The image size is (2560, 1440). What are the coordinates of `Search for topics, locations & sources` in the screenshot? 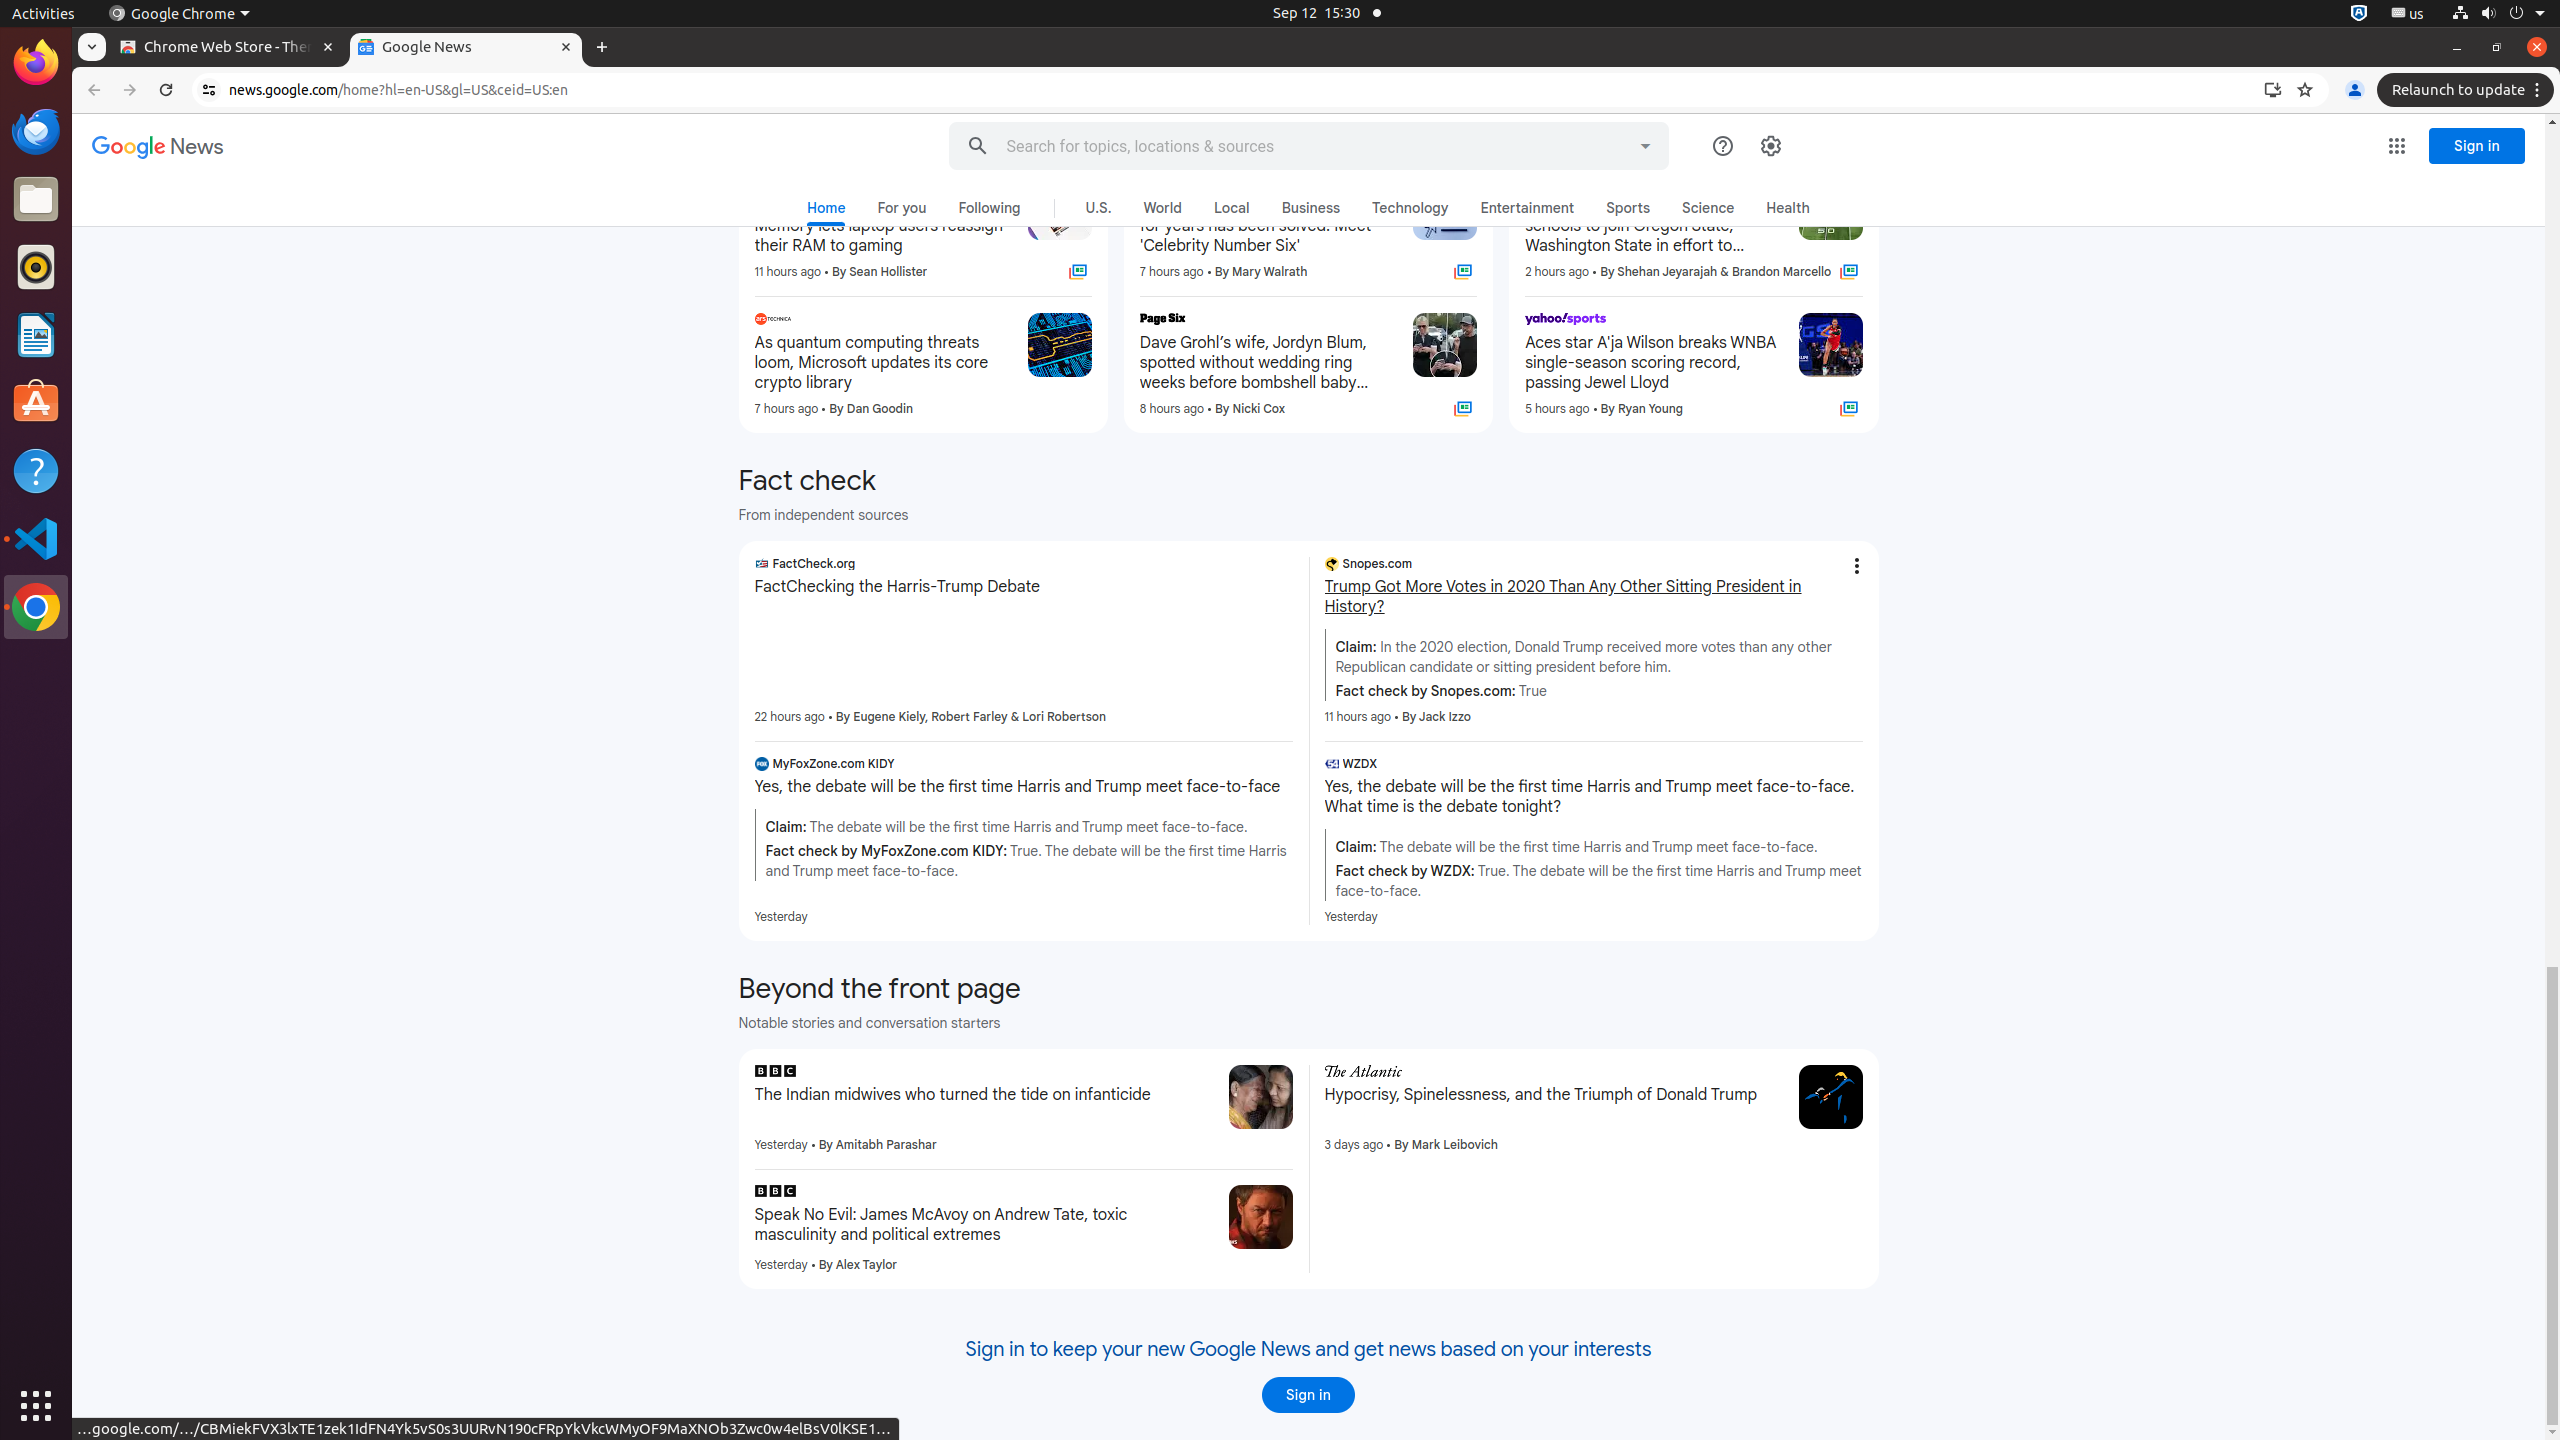 It's located at (1288, 146).